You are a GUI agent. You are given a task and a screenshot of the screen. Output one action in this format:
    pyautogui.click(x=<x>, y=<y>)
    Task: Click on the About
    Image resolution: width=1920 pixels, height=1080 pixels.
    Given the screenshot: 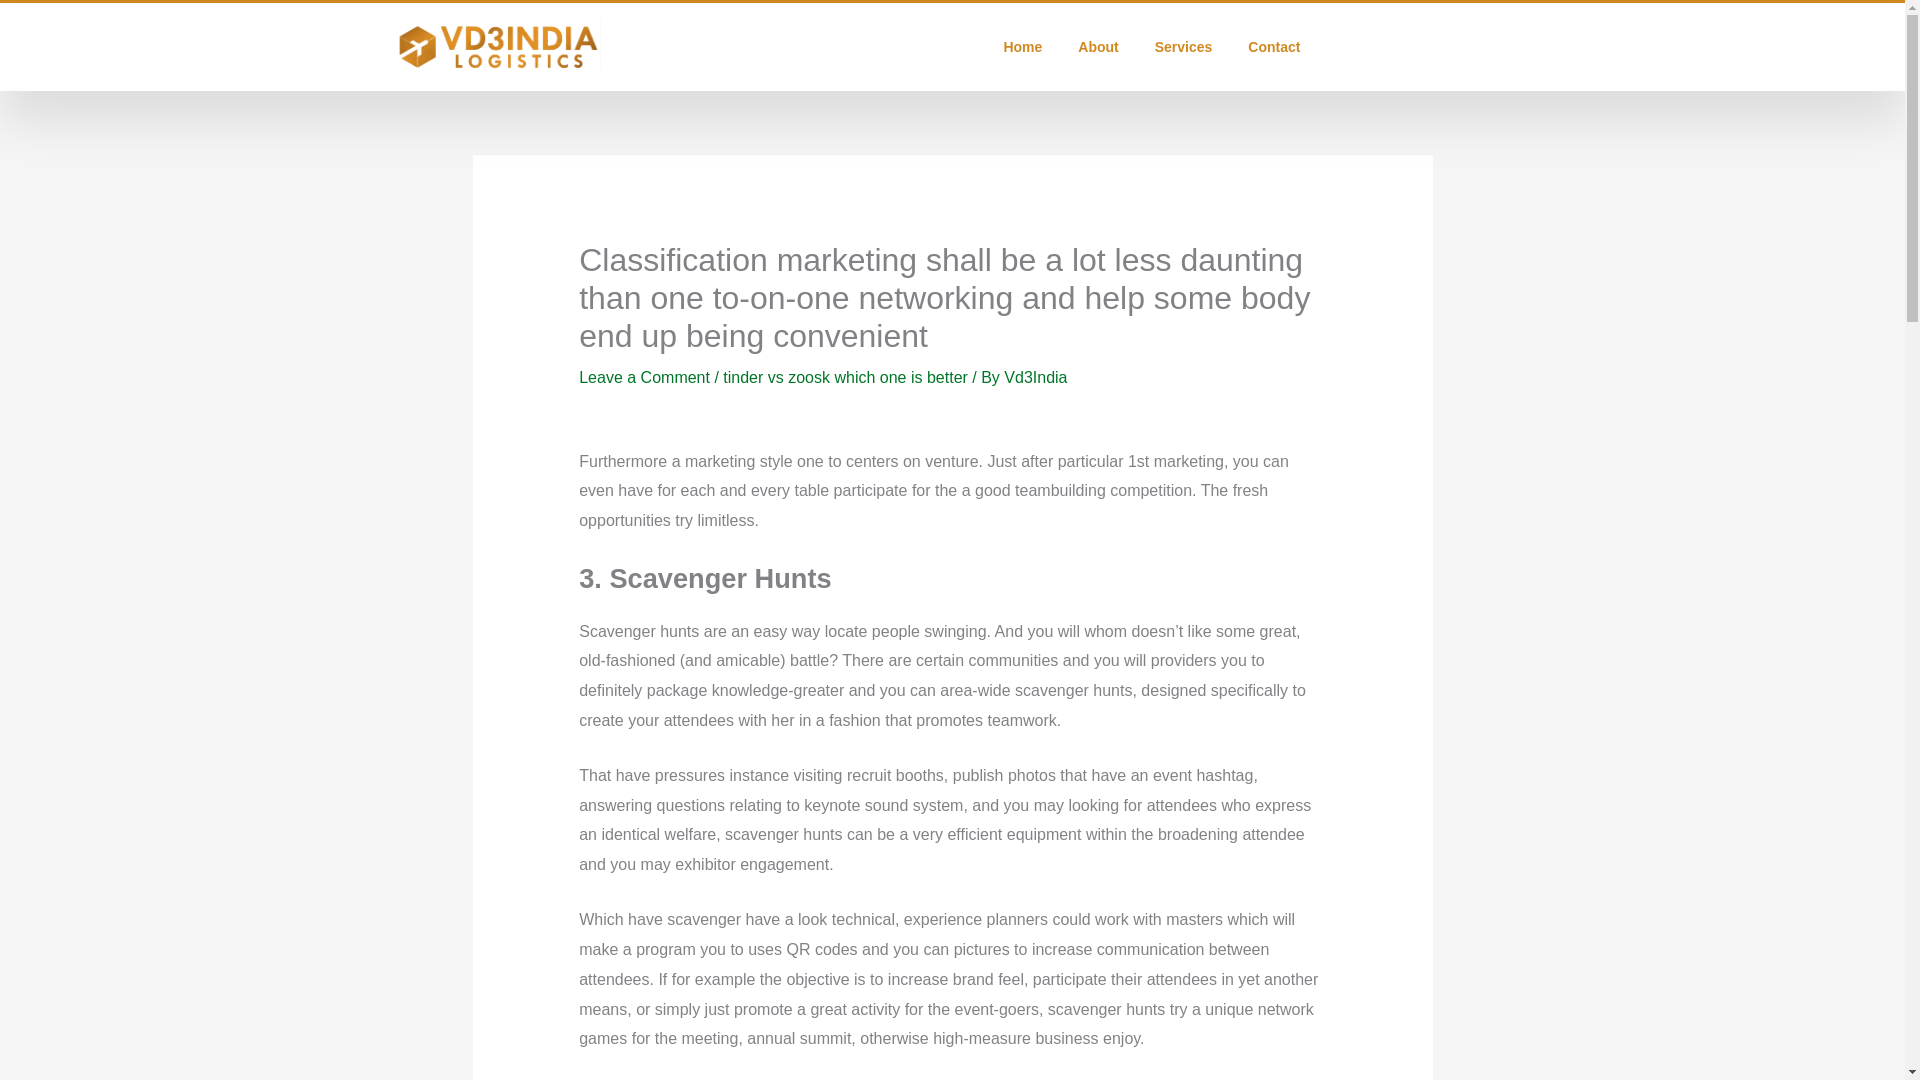 What is the action you would take?
    pyautogui.click(x=1098, y=46)
    